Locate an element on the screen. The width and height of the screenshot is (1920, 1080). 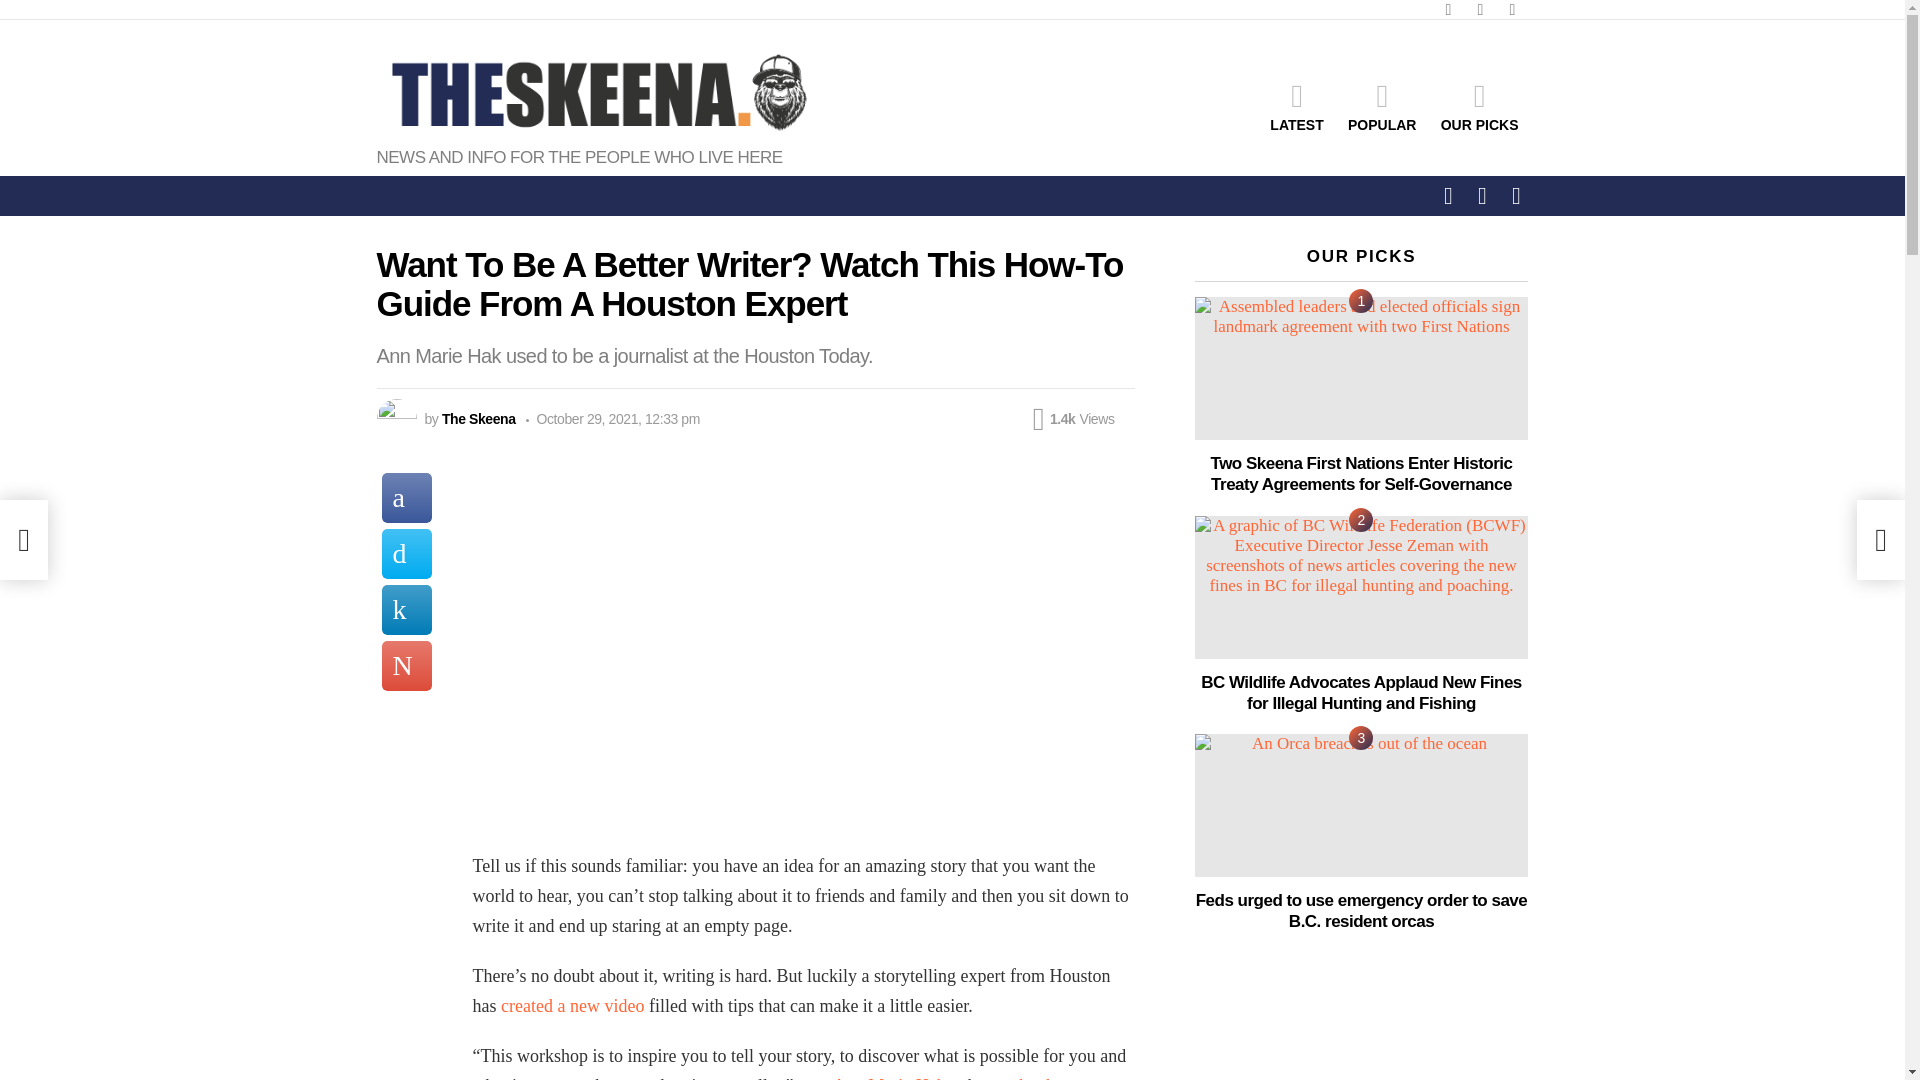
facebook is located at coordinates (1448, 10).